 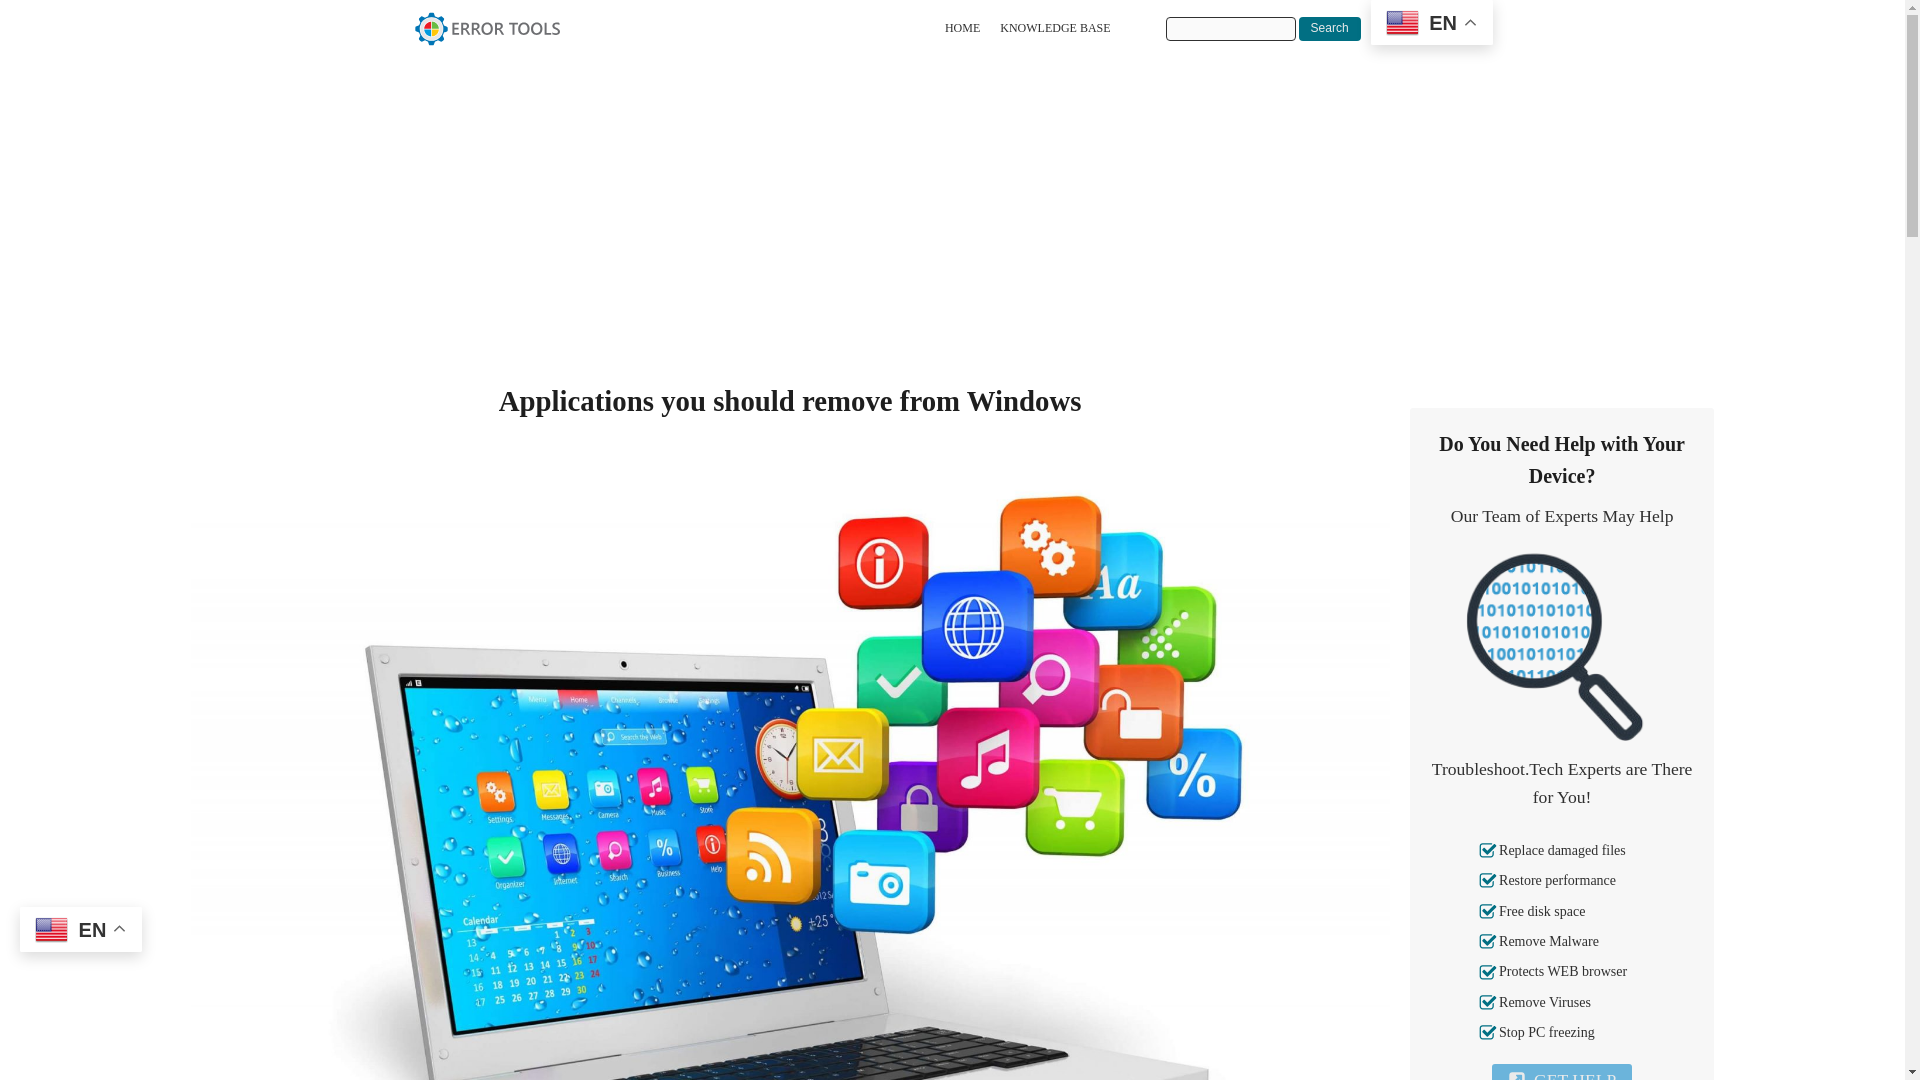 What do you see at coordinates (1054, 28) in the screenshot?
I see `KNOWLEDGE BASE` at bounding box center [1054, 28].